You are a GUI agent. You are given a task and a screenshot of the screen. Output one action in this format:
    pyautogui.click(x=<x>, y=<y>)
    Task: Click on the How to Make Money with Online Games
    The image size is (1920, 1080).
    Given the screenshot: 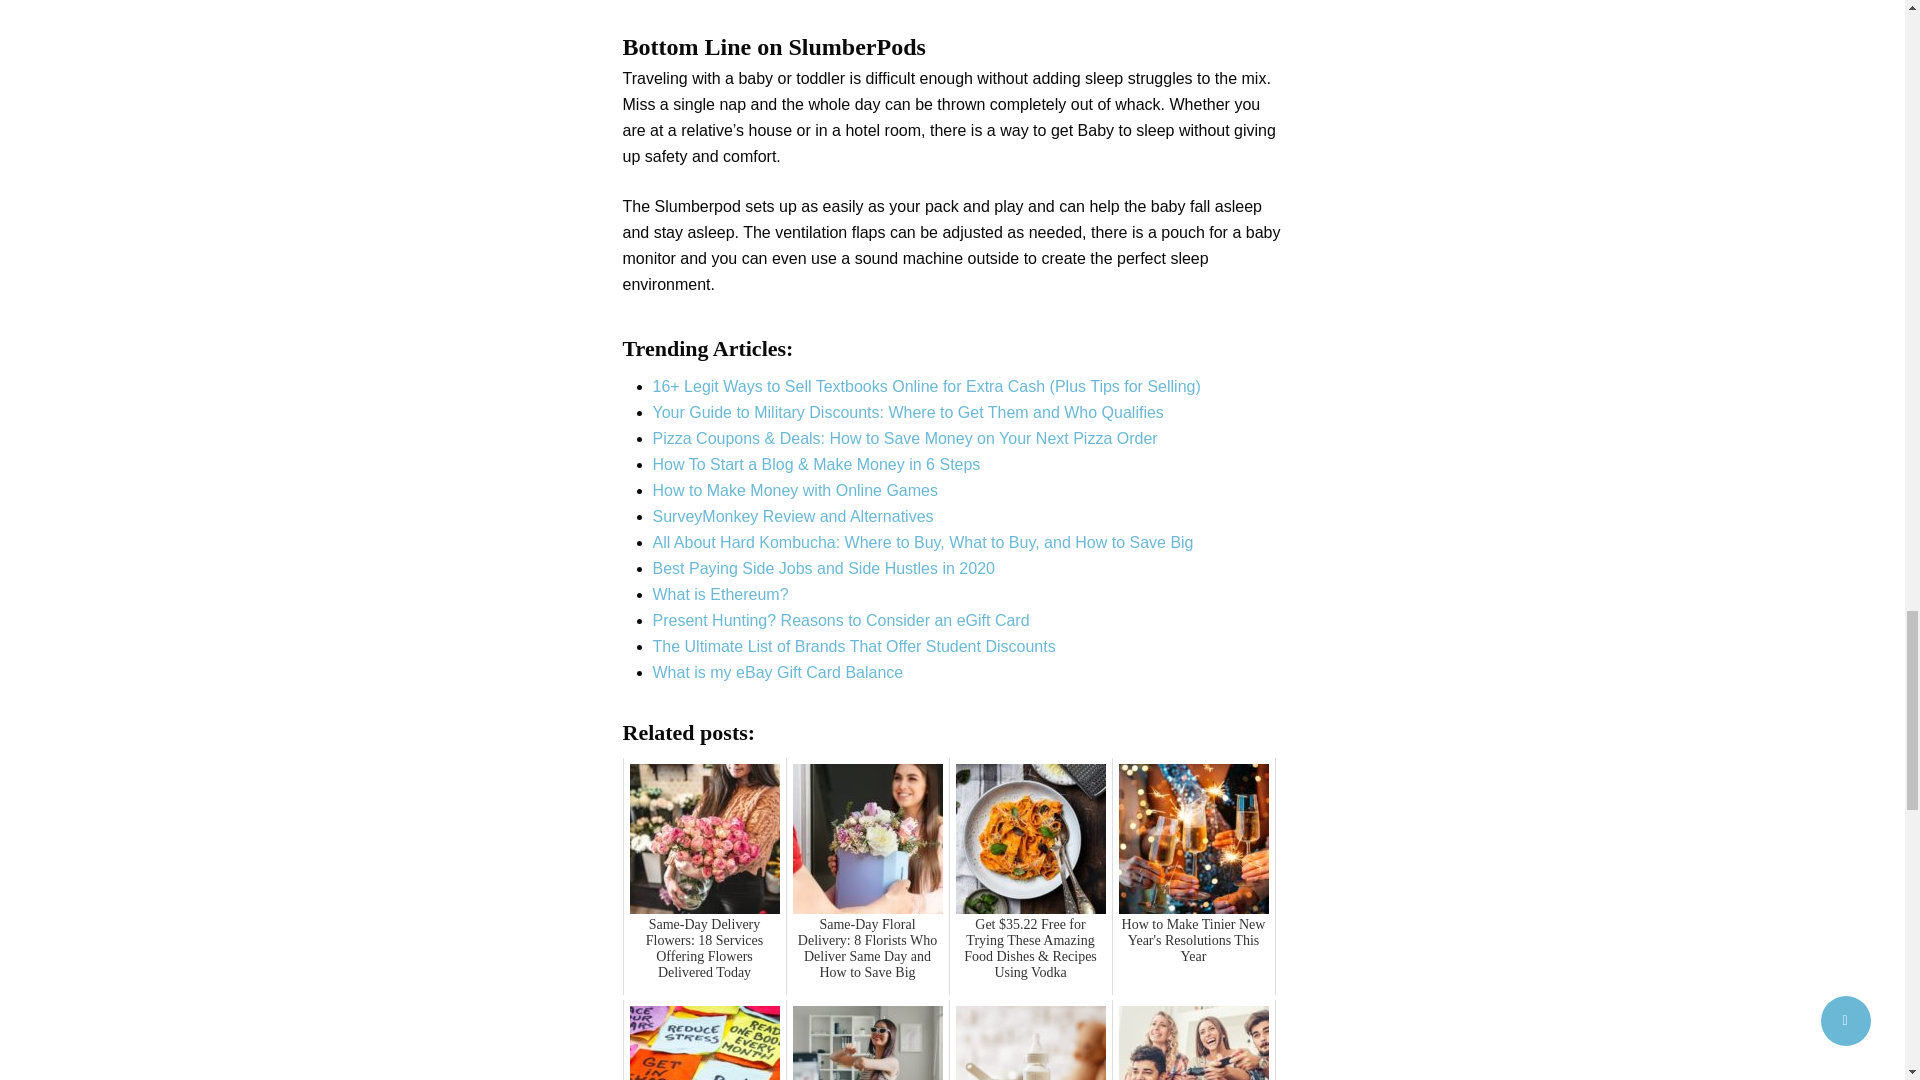 What is the action you would take?
    pyautogui.click(x=794, y=490)
    